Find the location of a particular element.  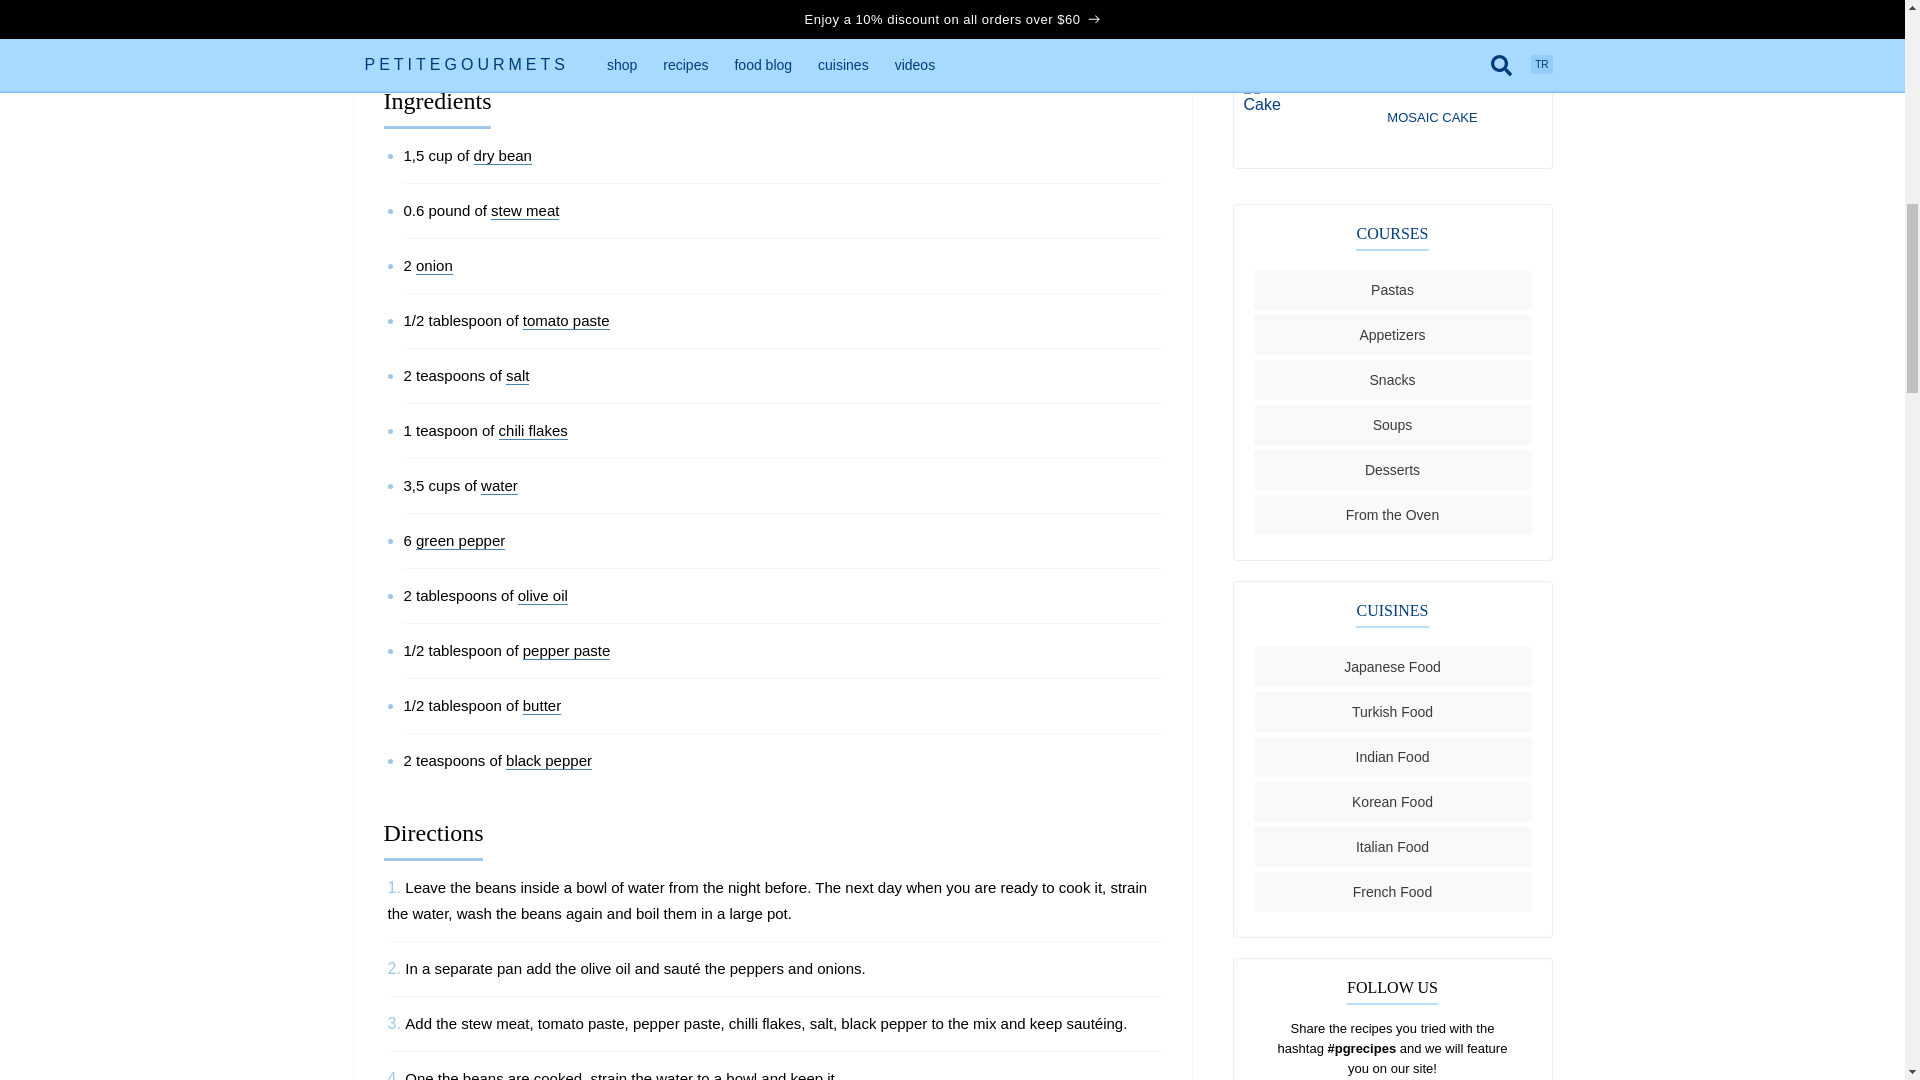

water is located at coordinates (500, 486).